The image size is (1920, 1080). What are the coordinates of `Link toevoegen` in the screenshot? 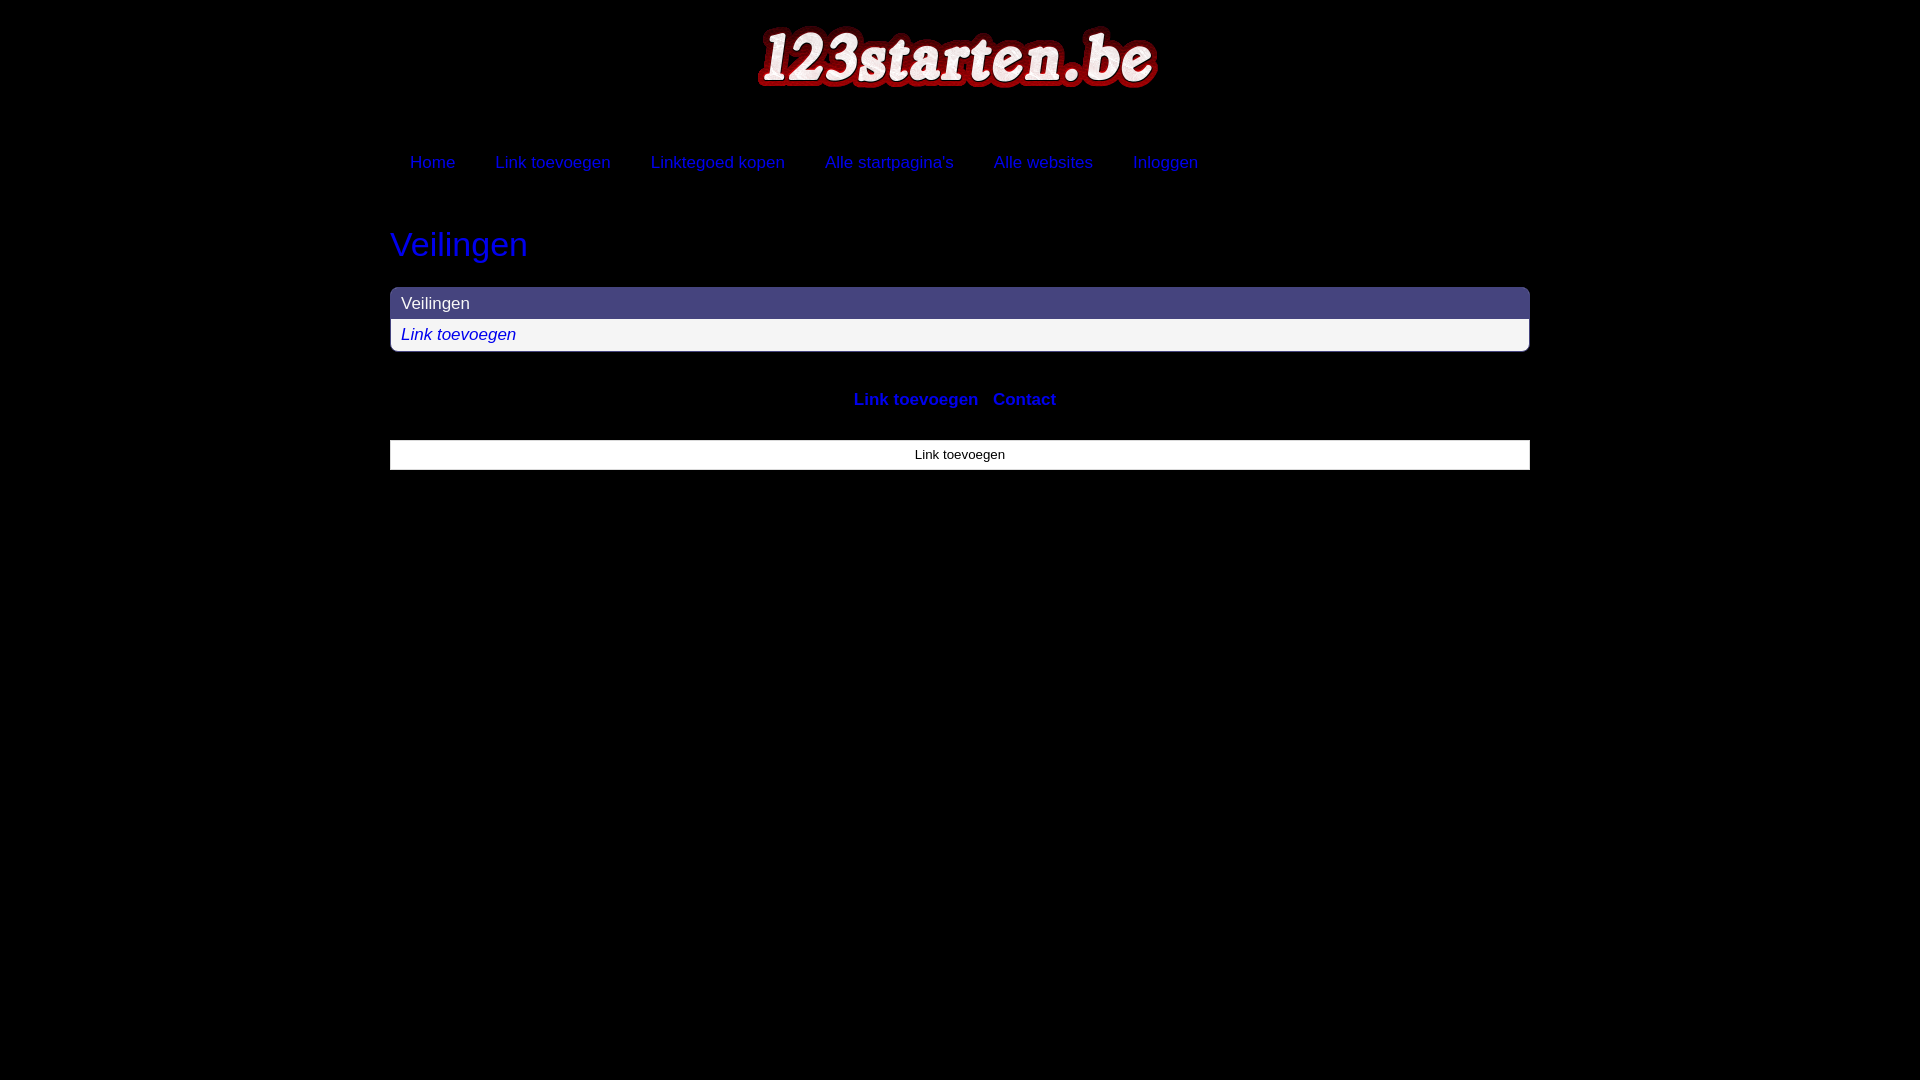 It's located at (458, 334).